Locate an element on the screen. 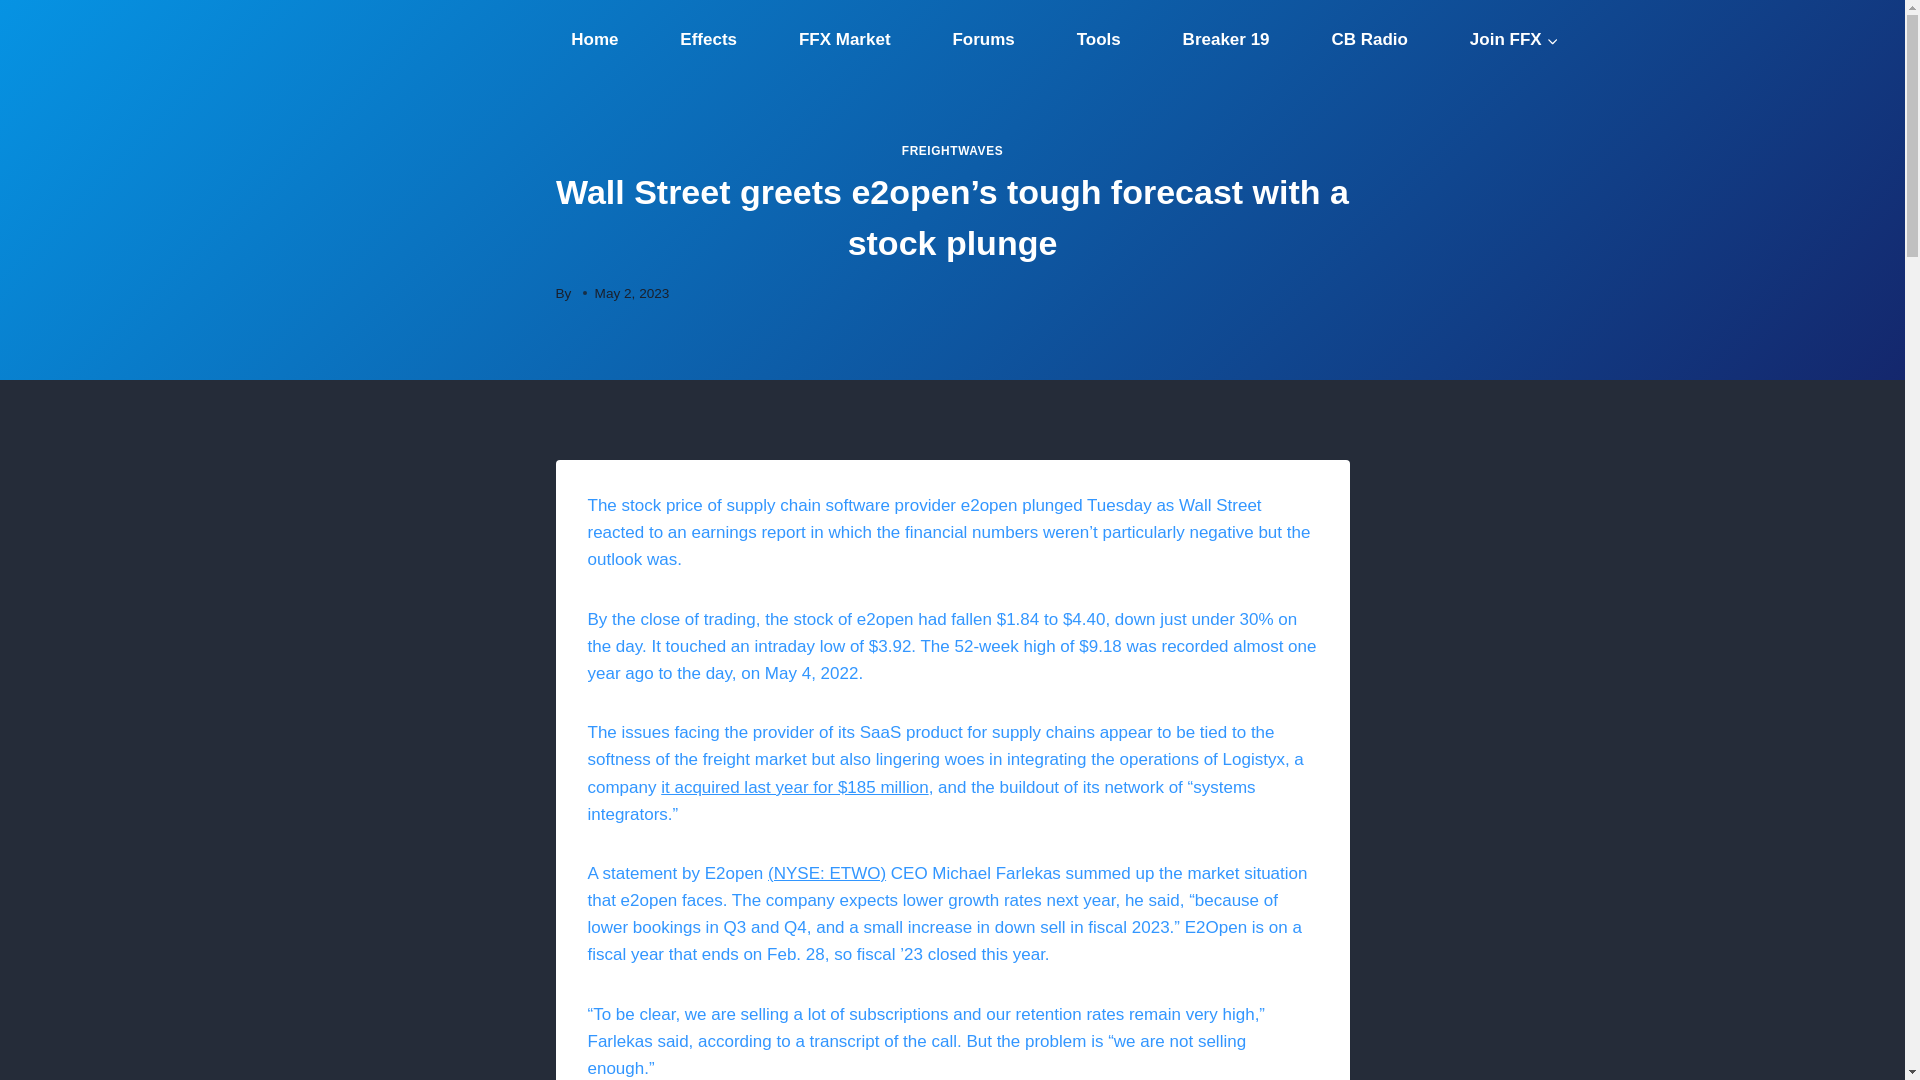 The width and height of the screenshot is (1920, 1080). Forums is located at coordinates (984, 40).